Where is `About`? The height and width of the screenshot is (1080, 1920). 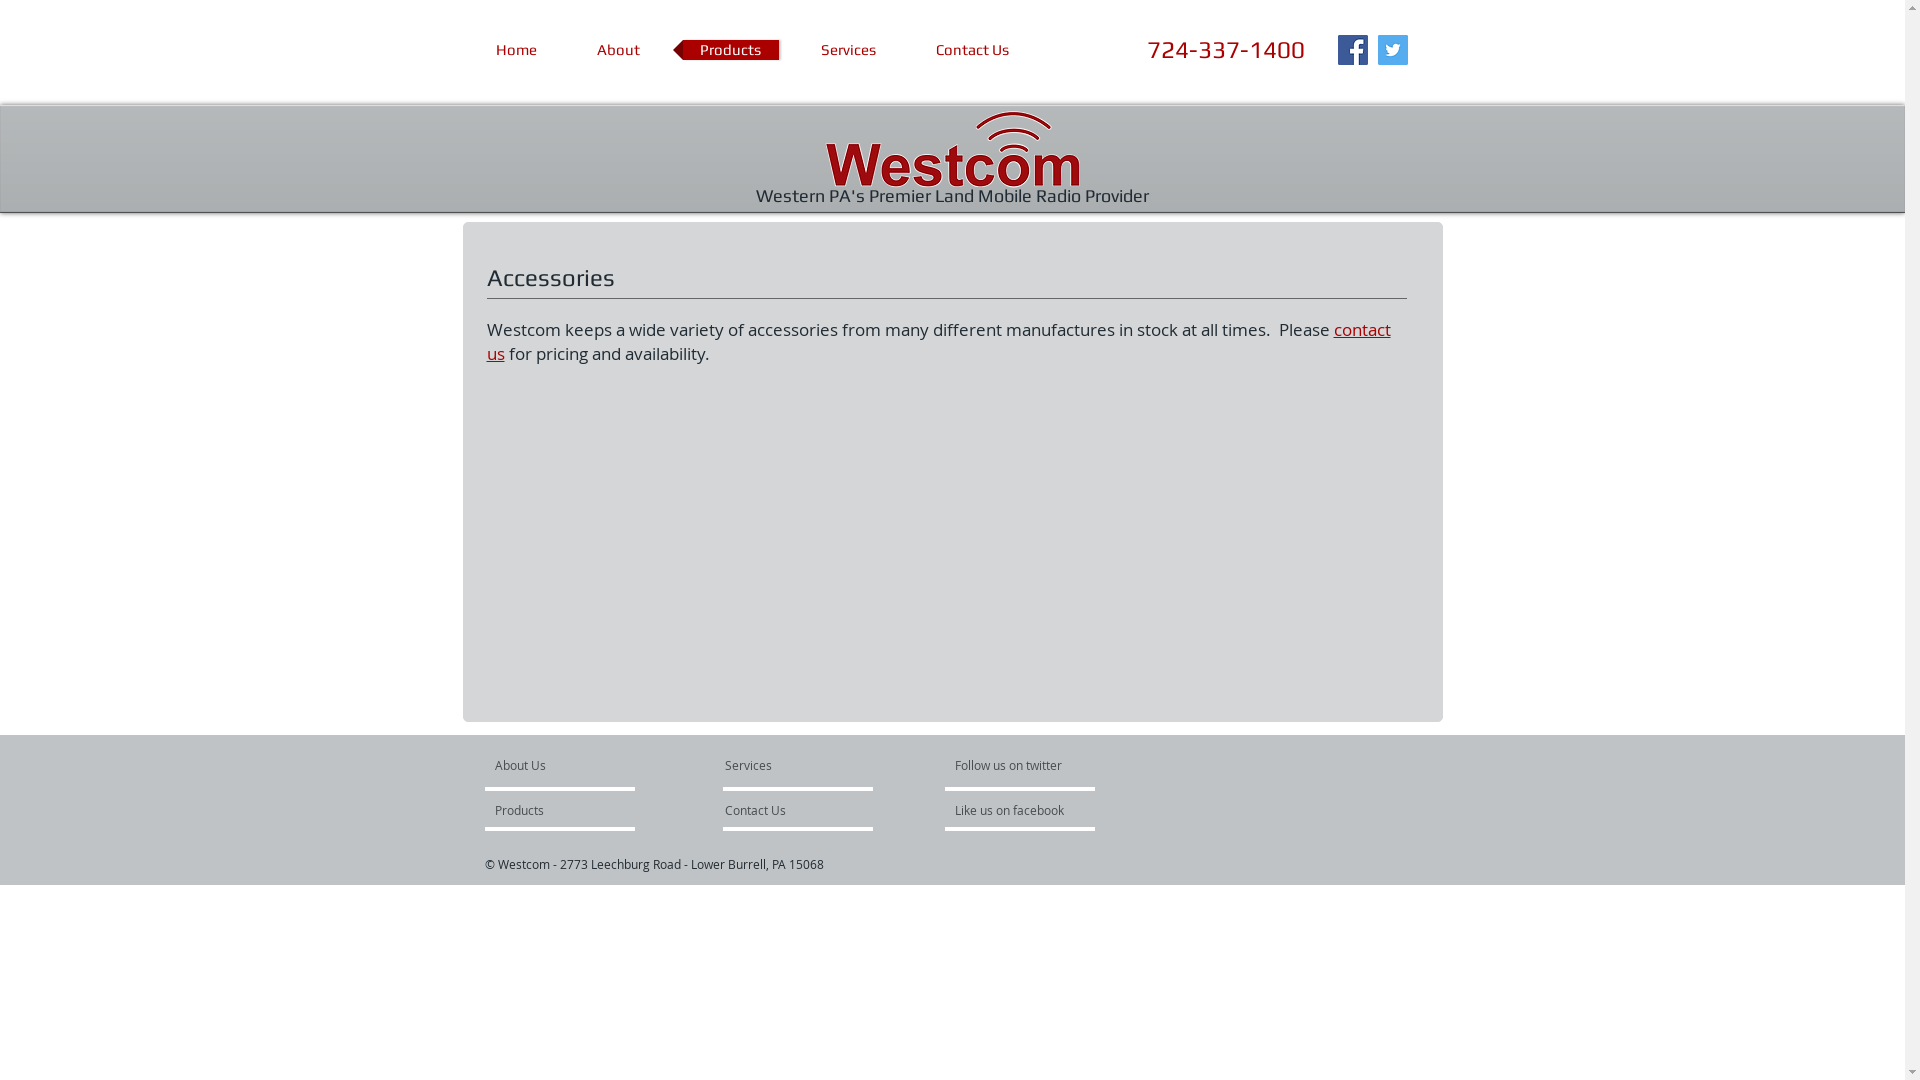
About is located at coordinates (619, 50).